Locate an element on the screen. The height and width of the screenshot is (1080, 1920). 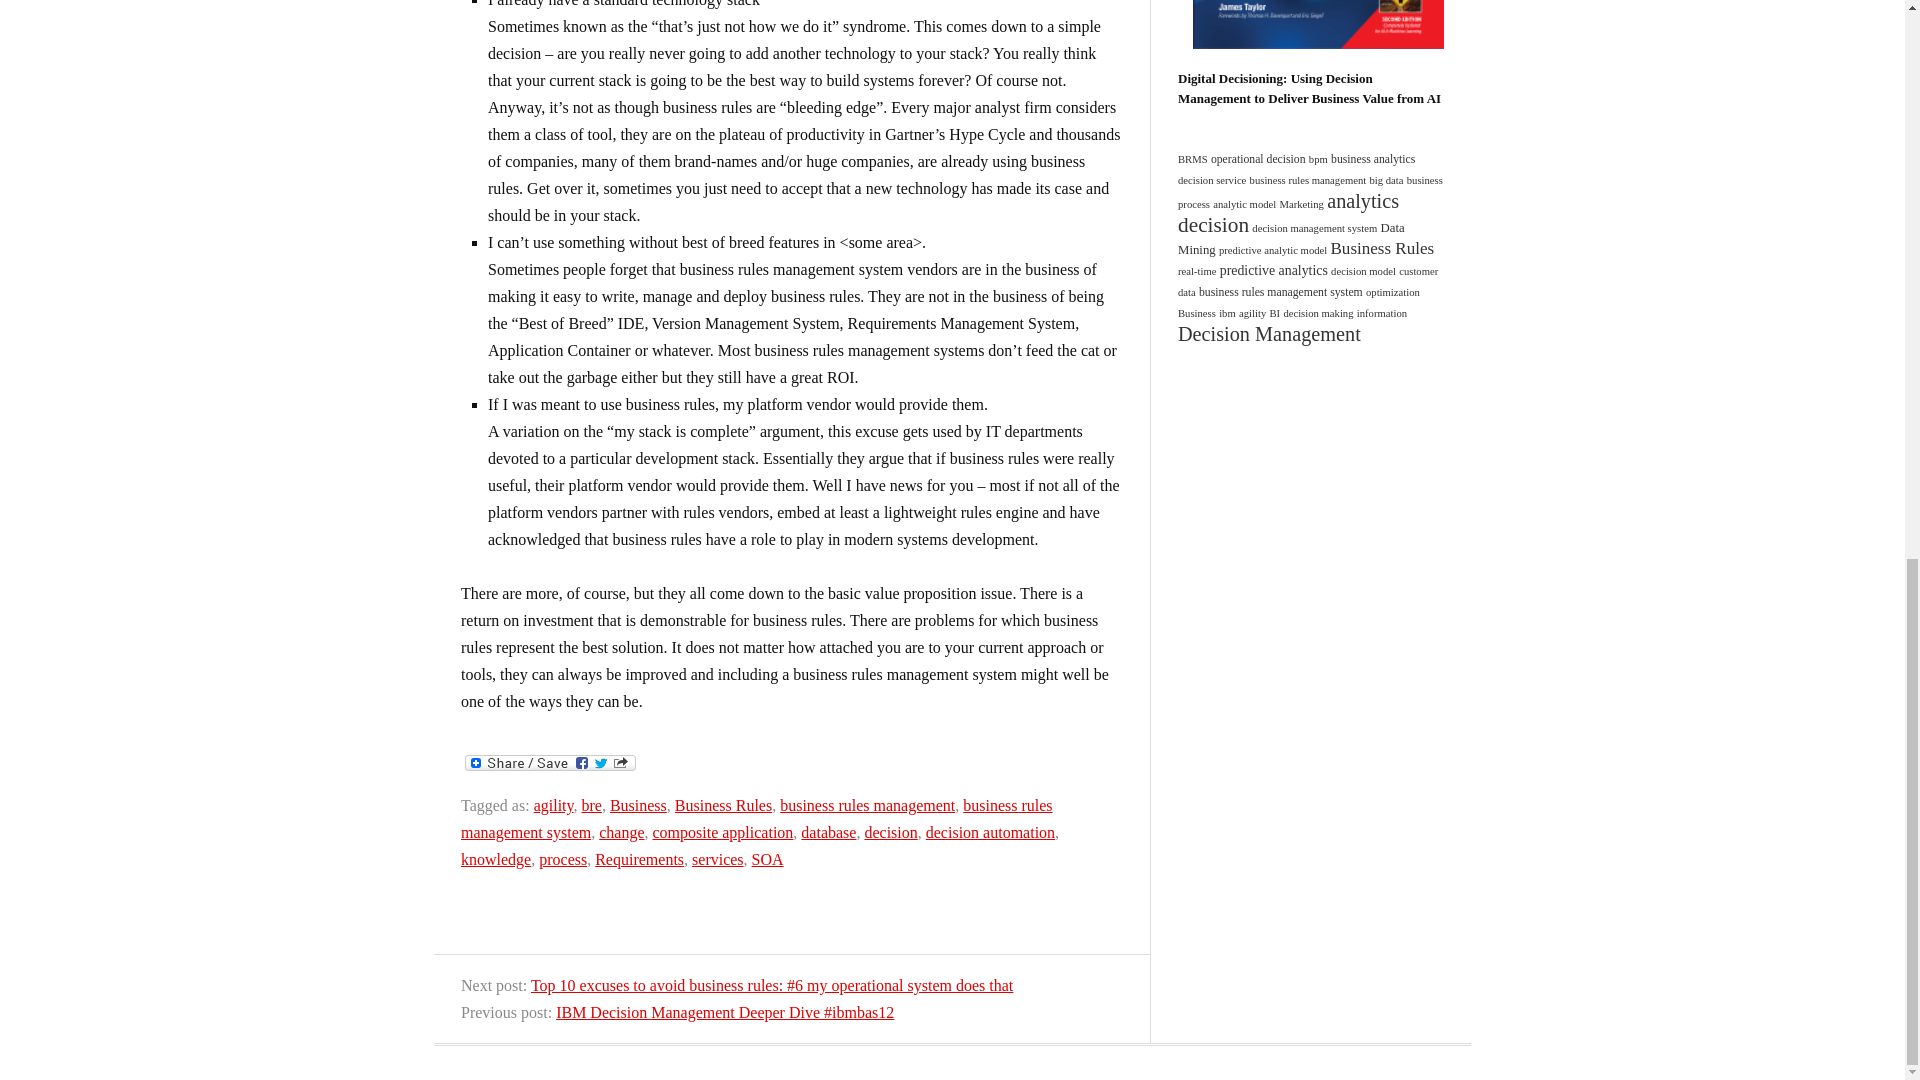
267 topics is located at coordinates (1272, 250).